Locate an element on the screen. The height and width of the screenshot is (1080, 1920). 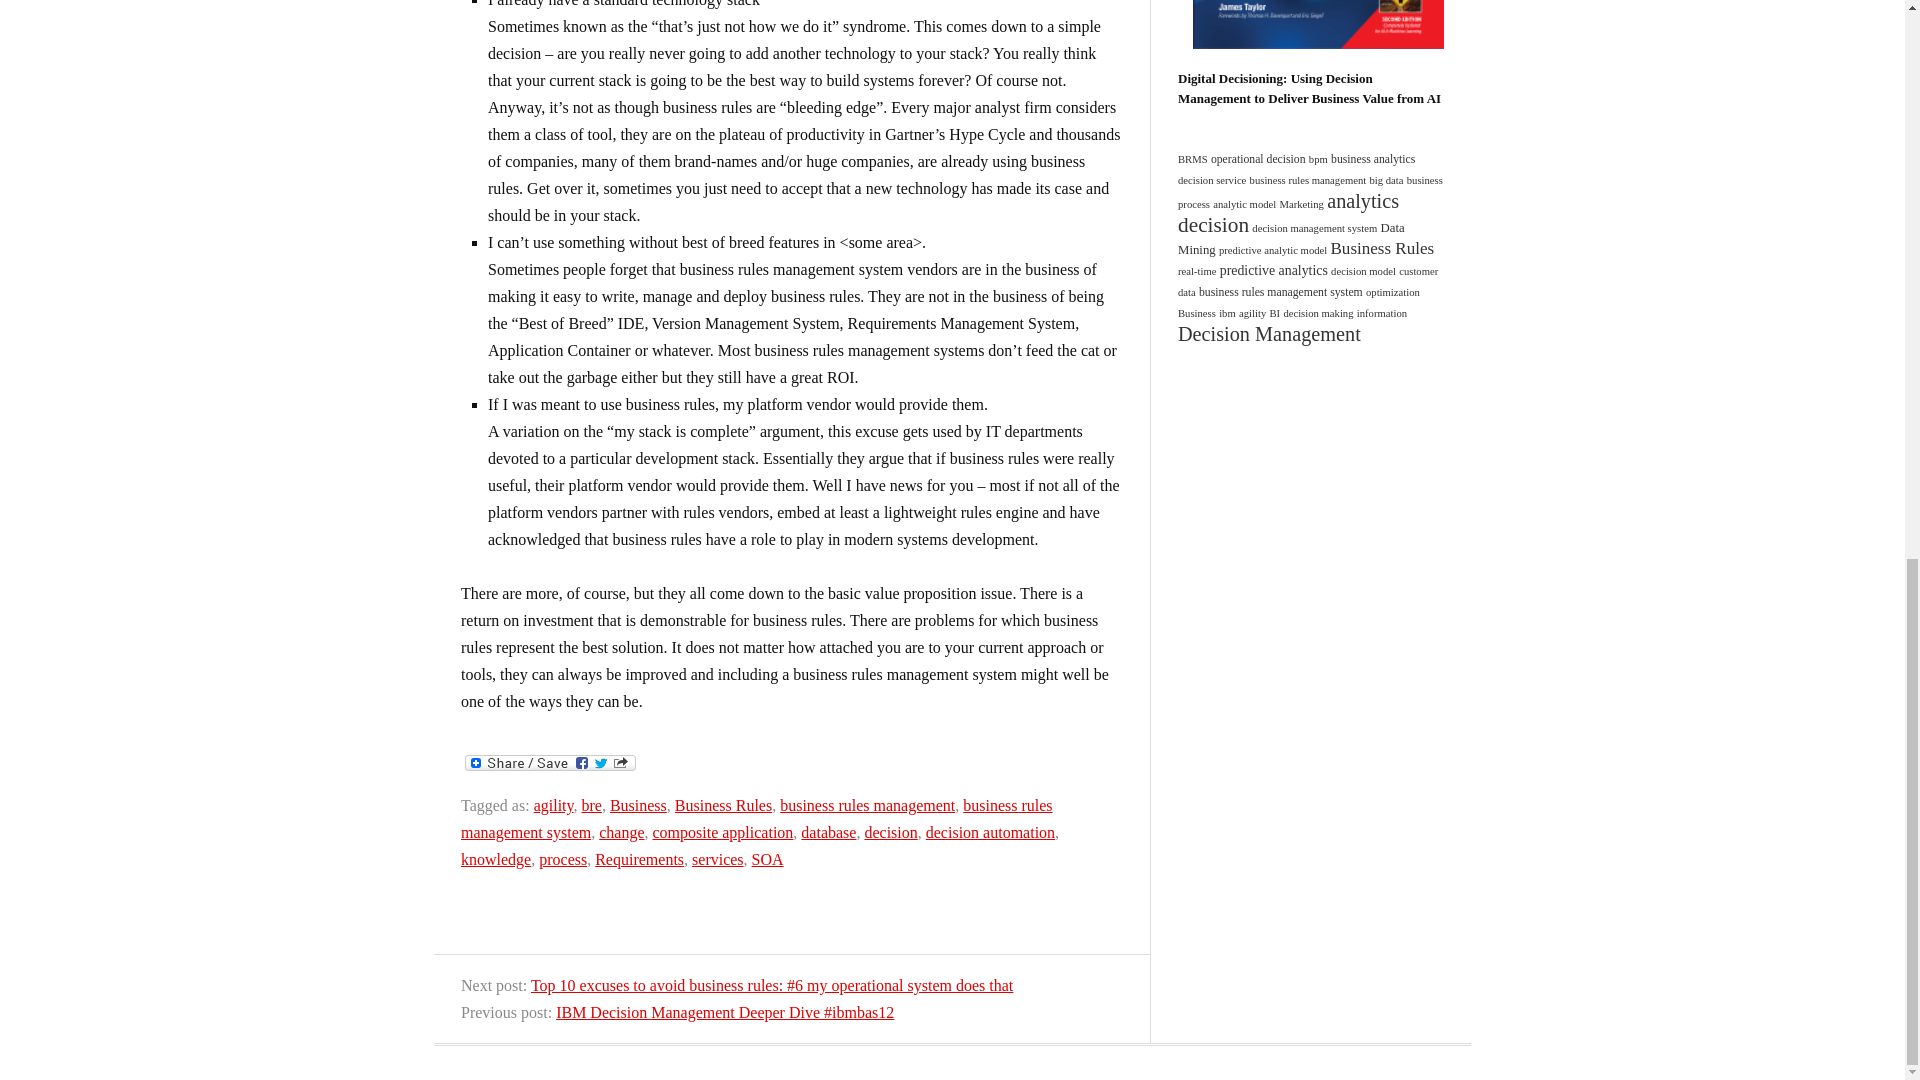
267 topics is located at coordinates (1272, 250).